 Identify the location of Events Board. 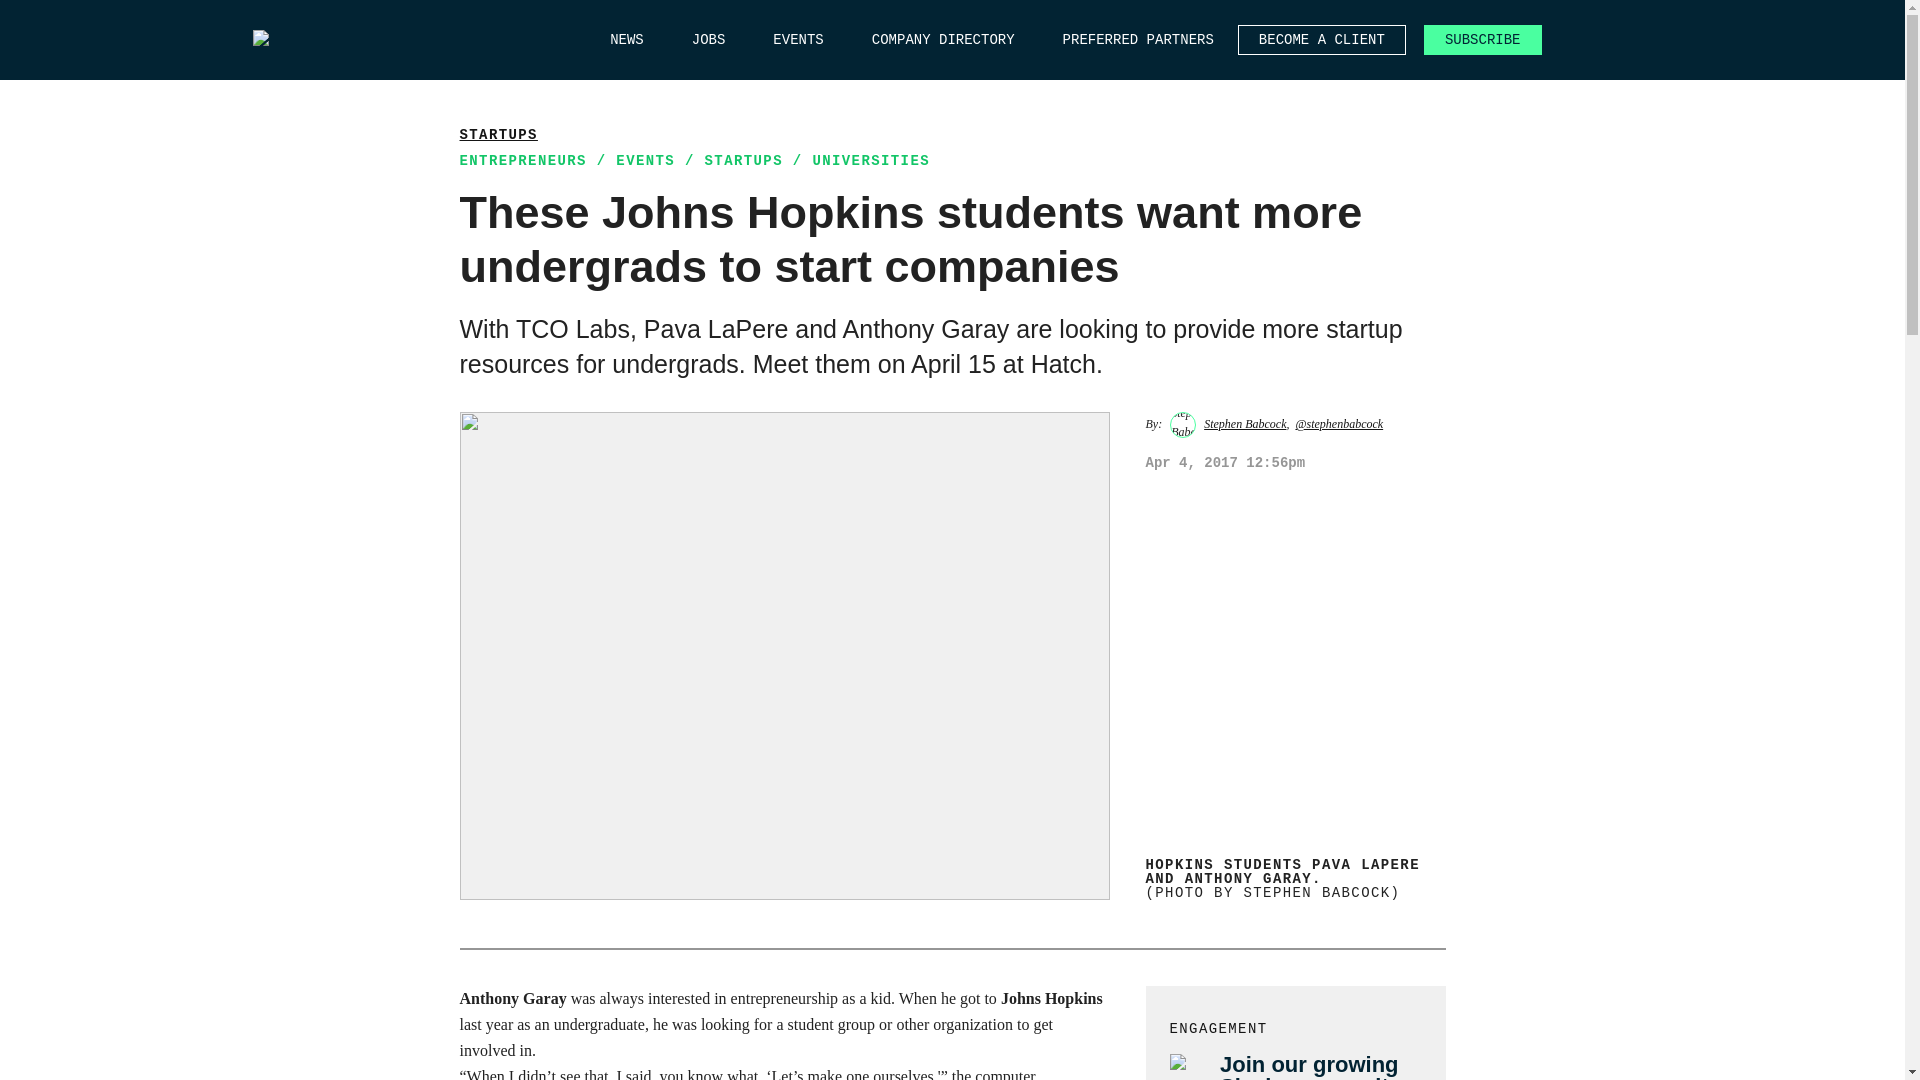
(798, 40).